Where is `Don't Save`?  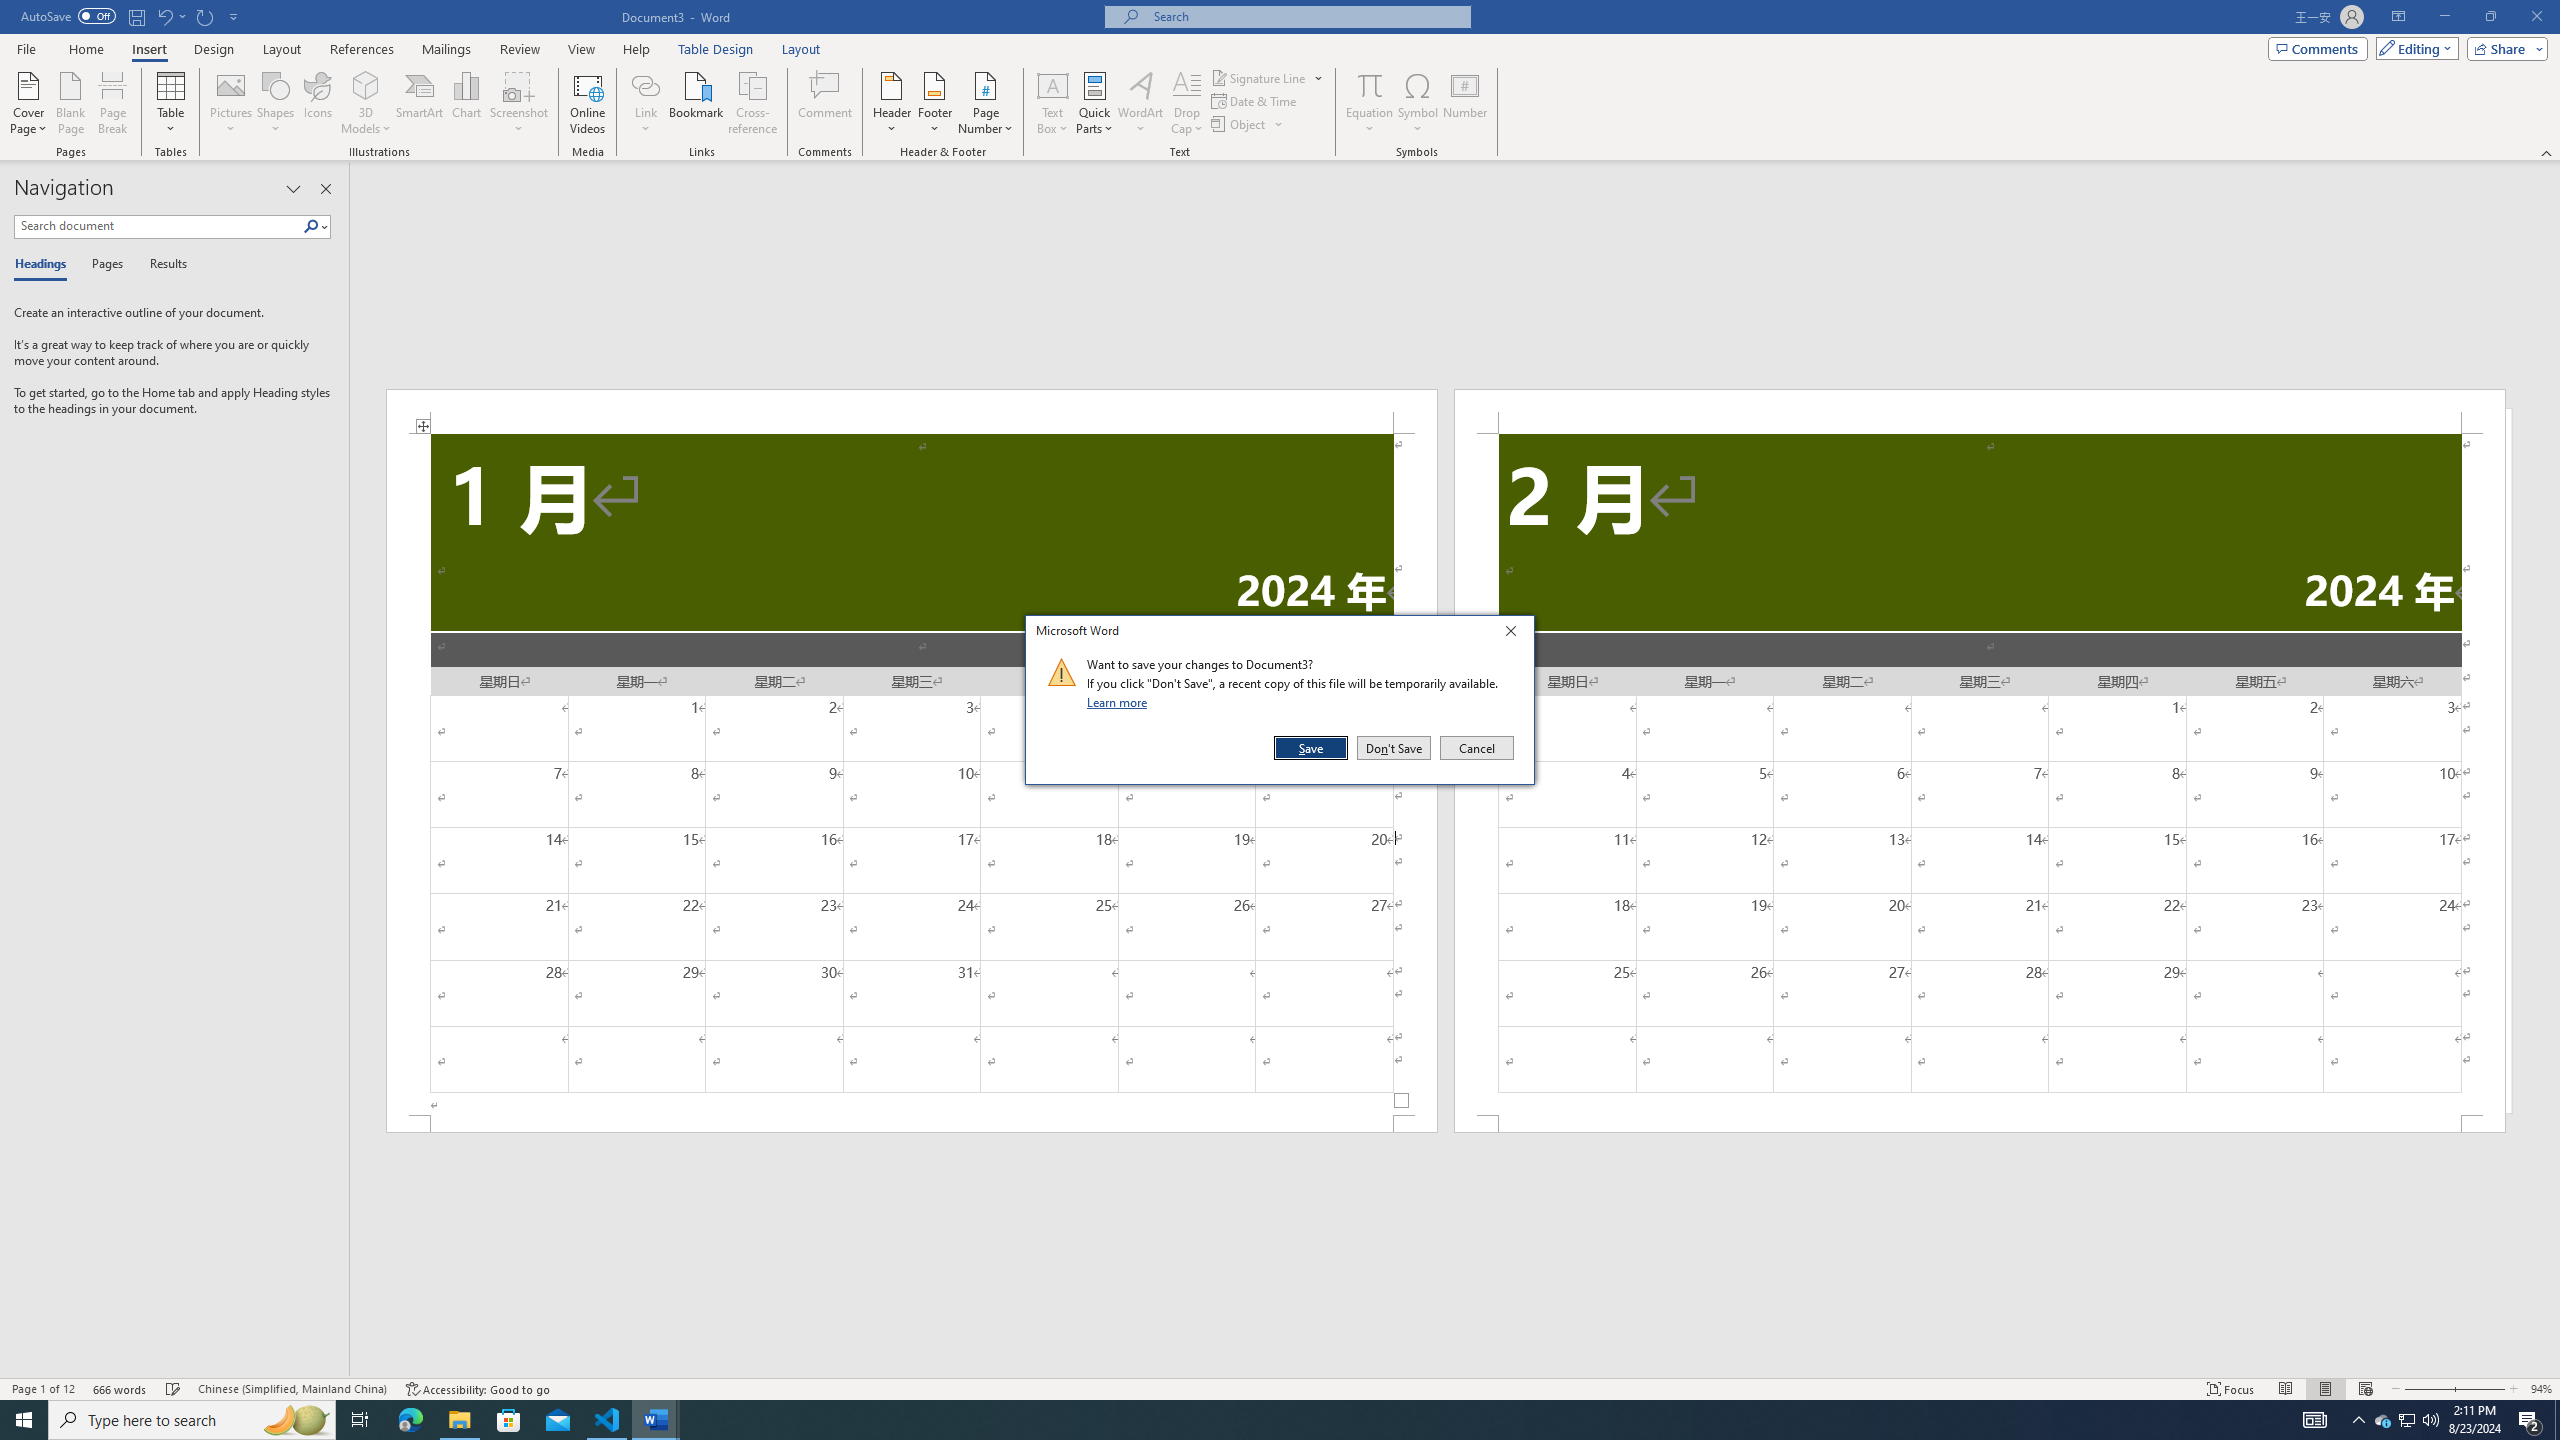 Don't Save is located at coordinates (1394, 748).